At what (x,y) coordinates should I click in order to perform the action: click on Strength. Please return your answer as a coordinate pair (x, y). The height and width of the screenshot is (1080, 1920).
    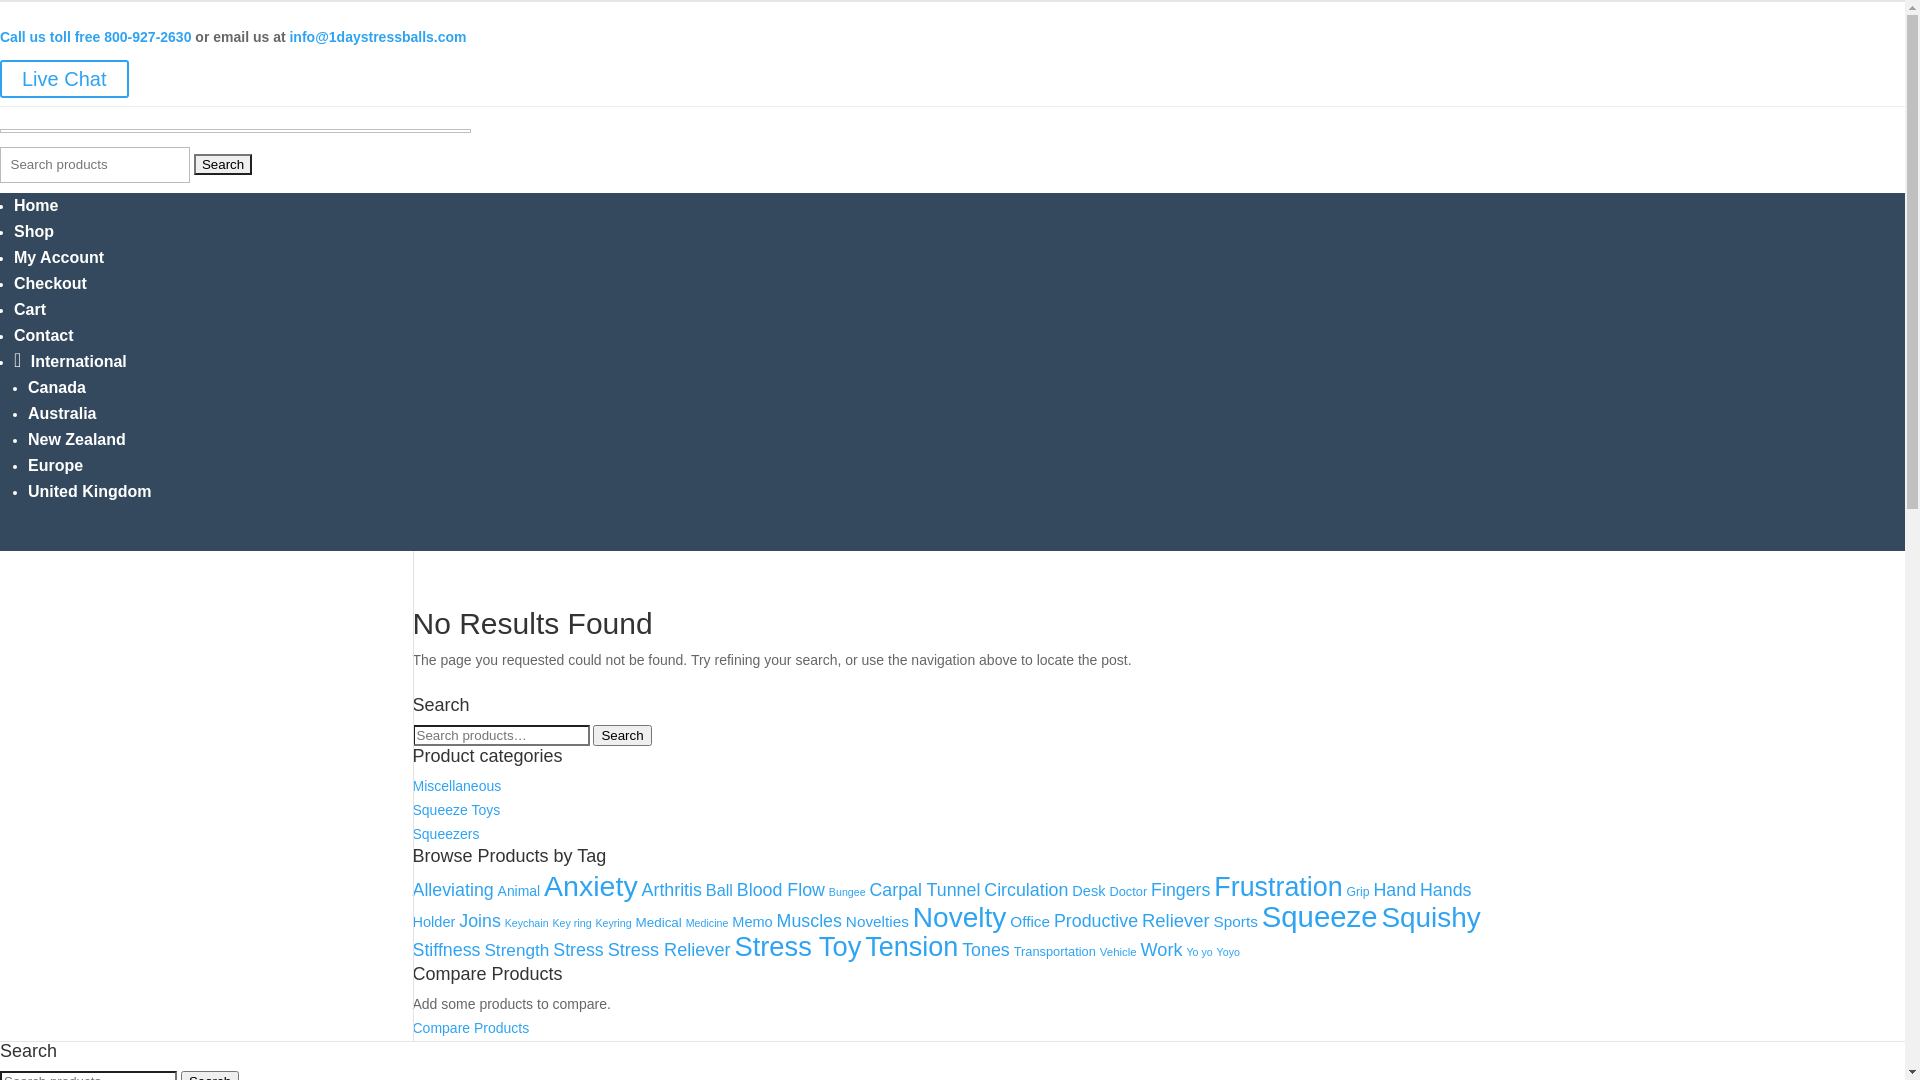
    Looking at the image, I should click on (516, 950).